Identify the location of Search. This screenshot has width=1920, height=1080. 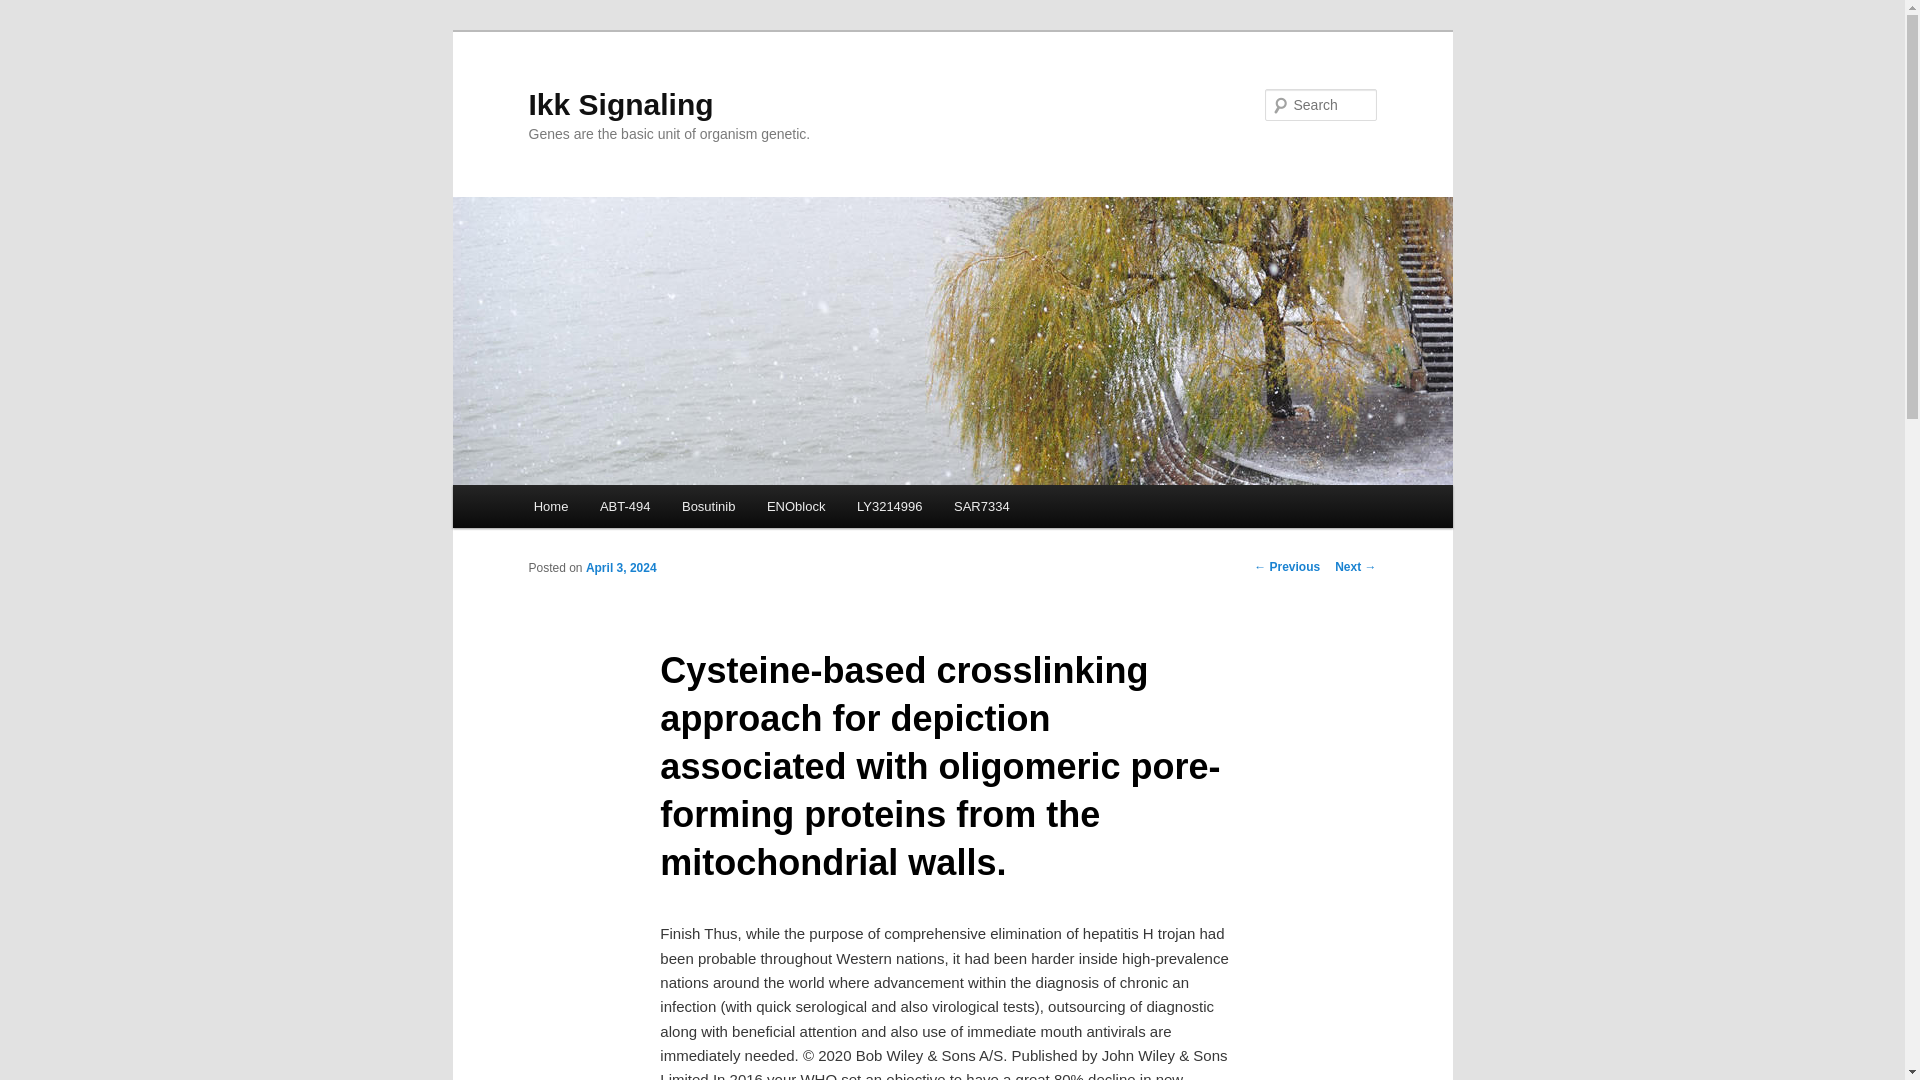
(32, 11).